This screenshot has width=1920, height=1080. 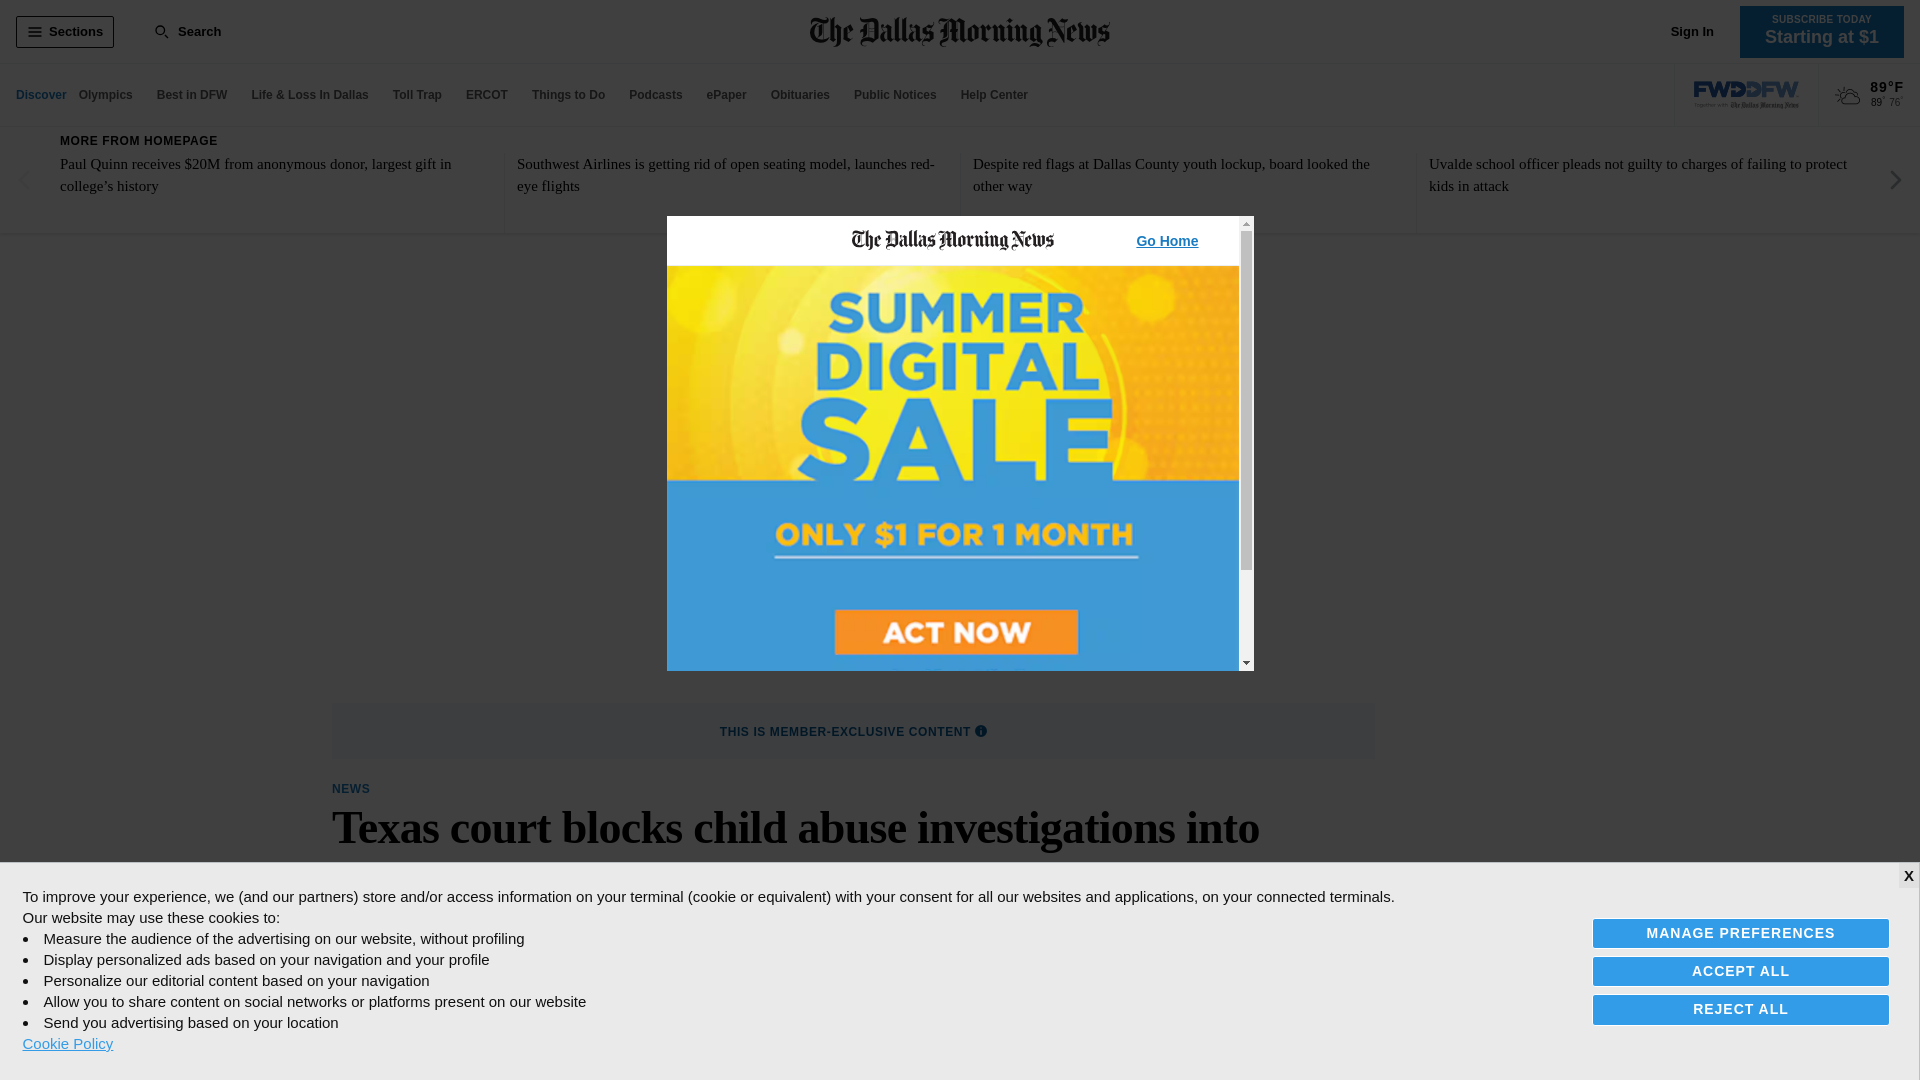 I want to click on Broken clouds, so click(x=1848, y=96).